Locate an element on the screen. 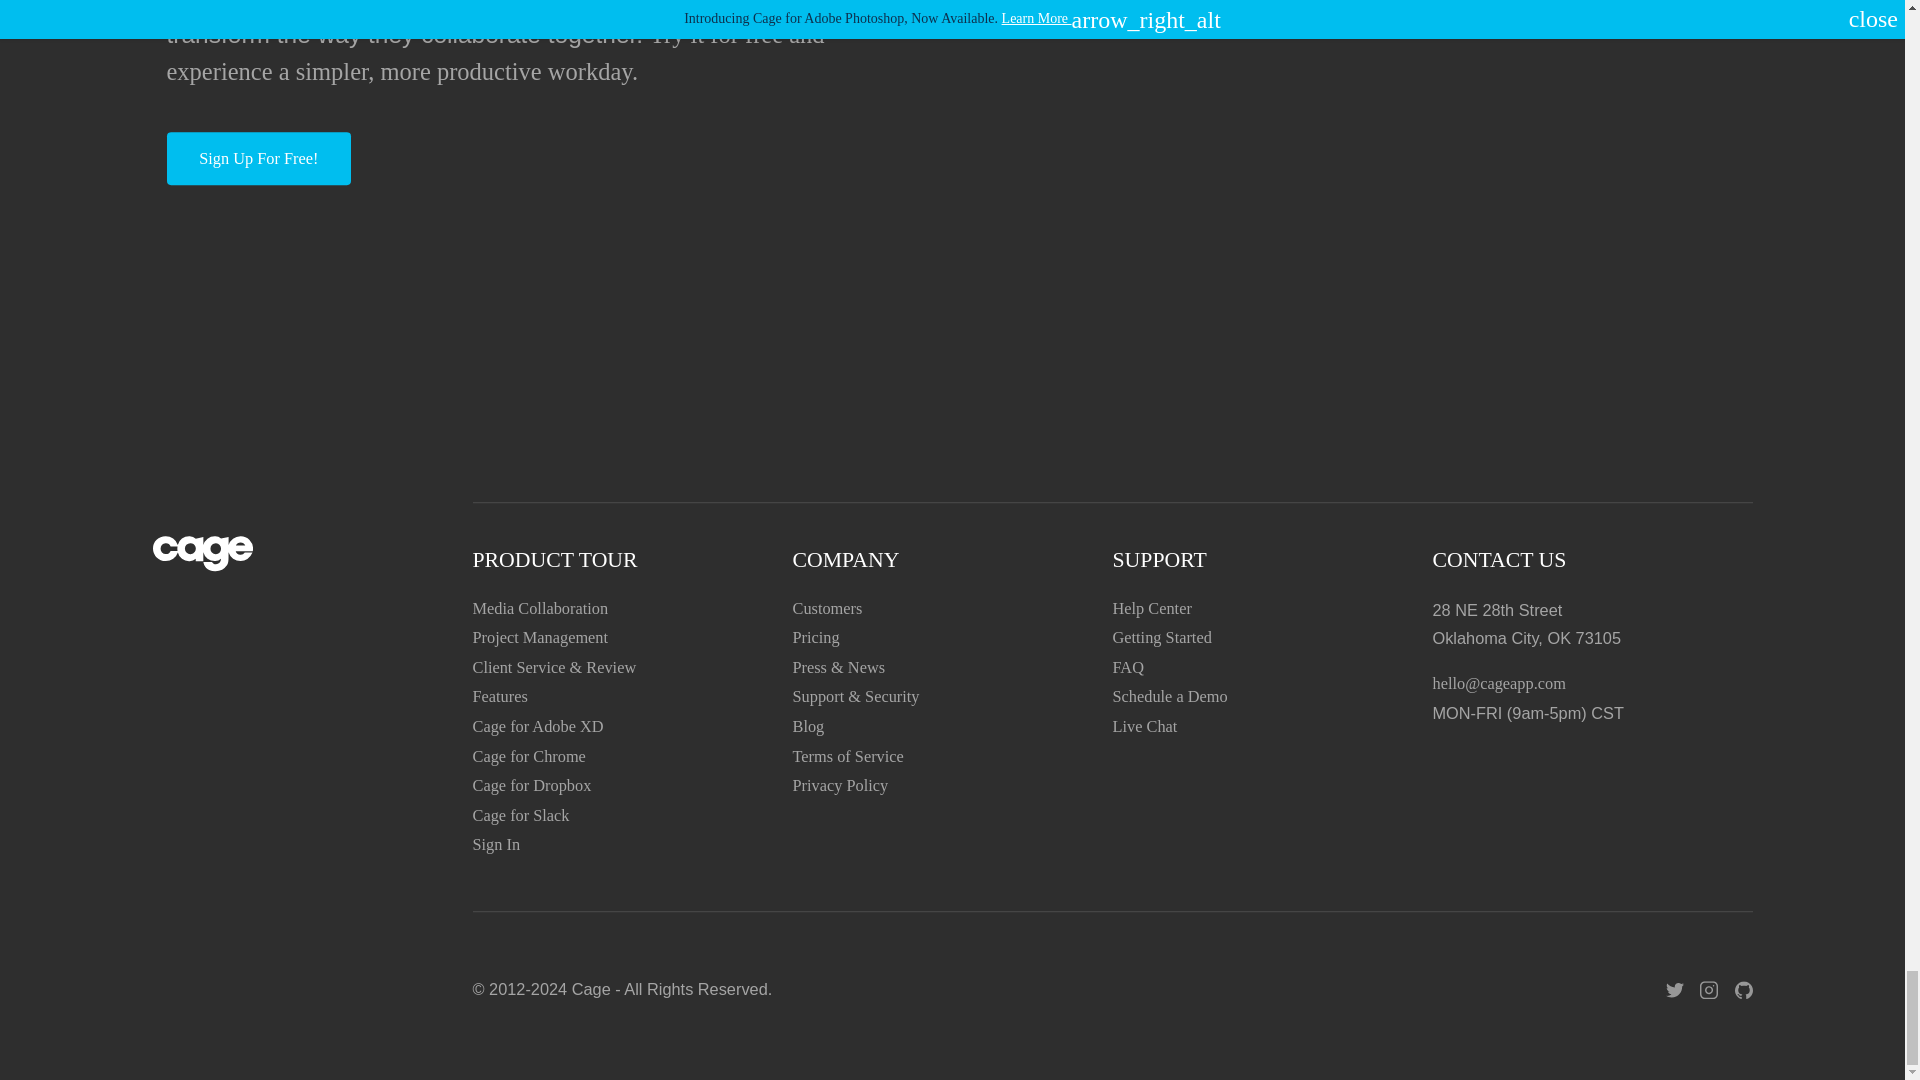 The height and width of the screenshot is (1080, 1920). Blog is located at coordinates (807, 726).